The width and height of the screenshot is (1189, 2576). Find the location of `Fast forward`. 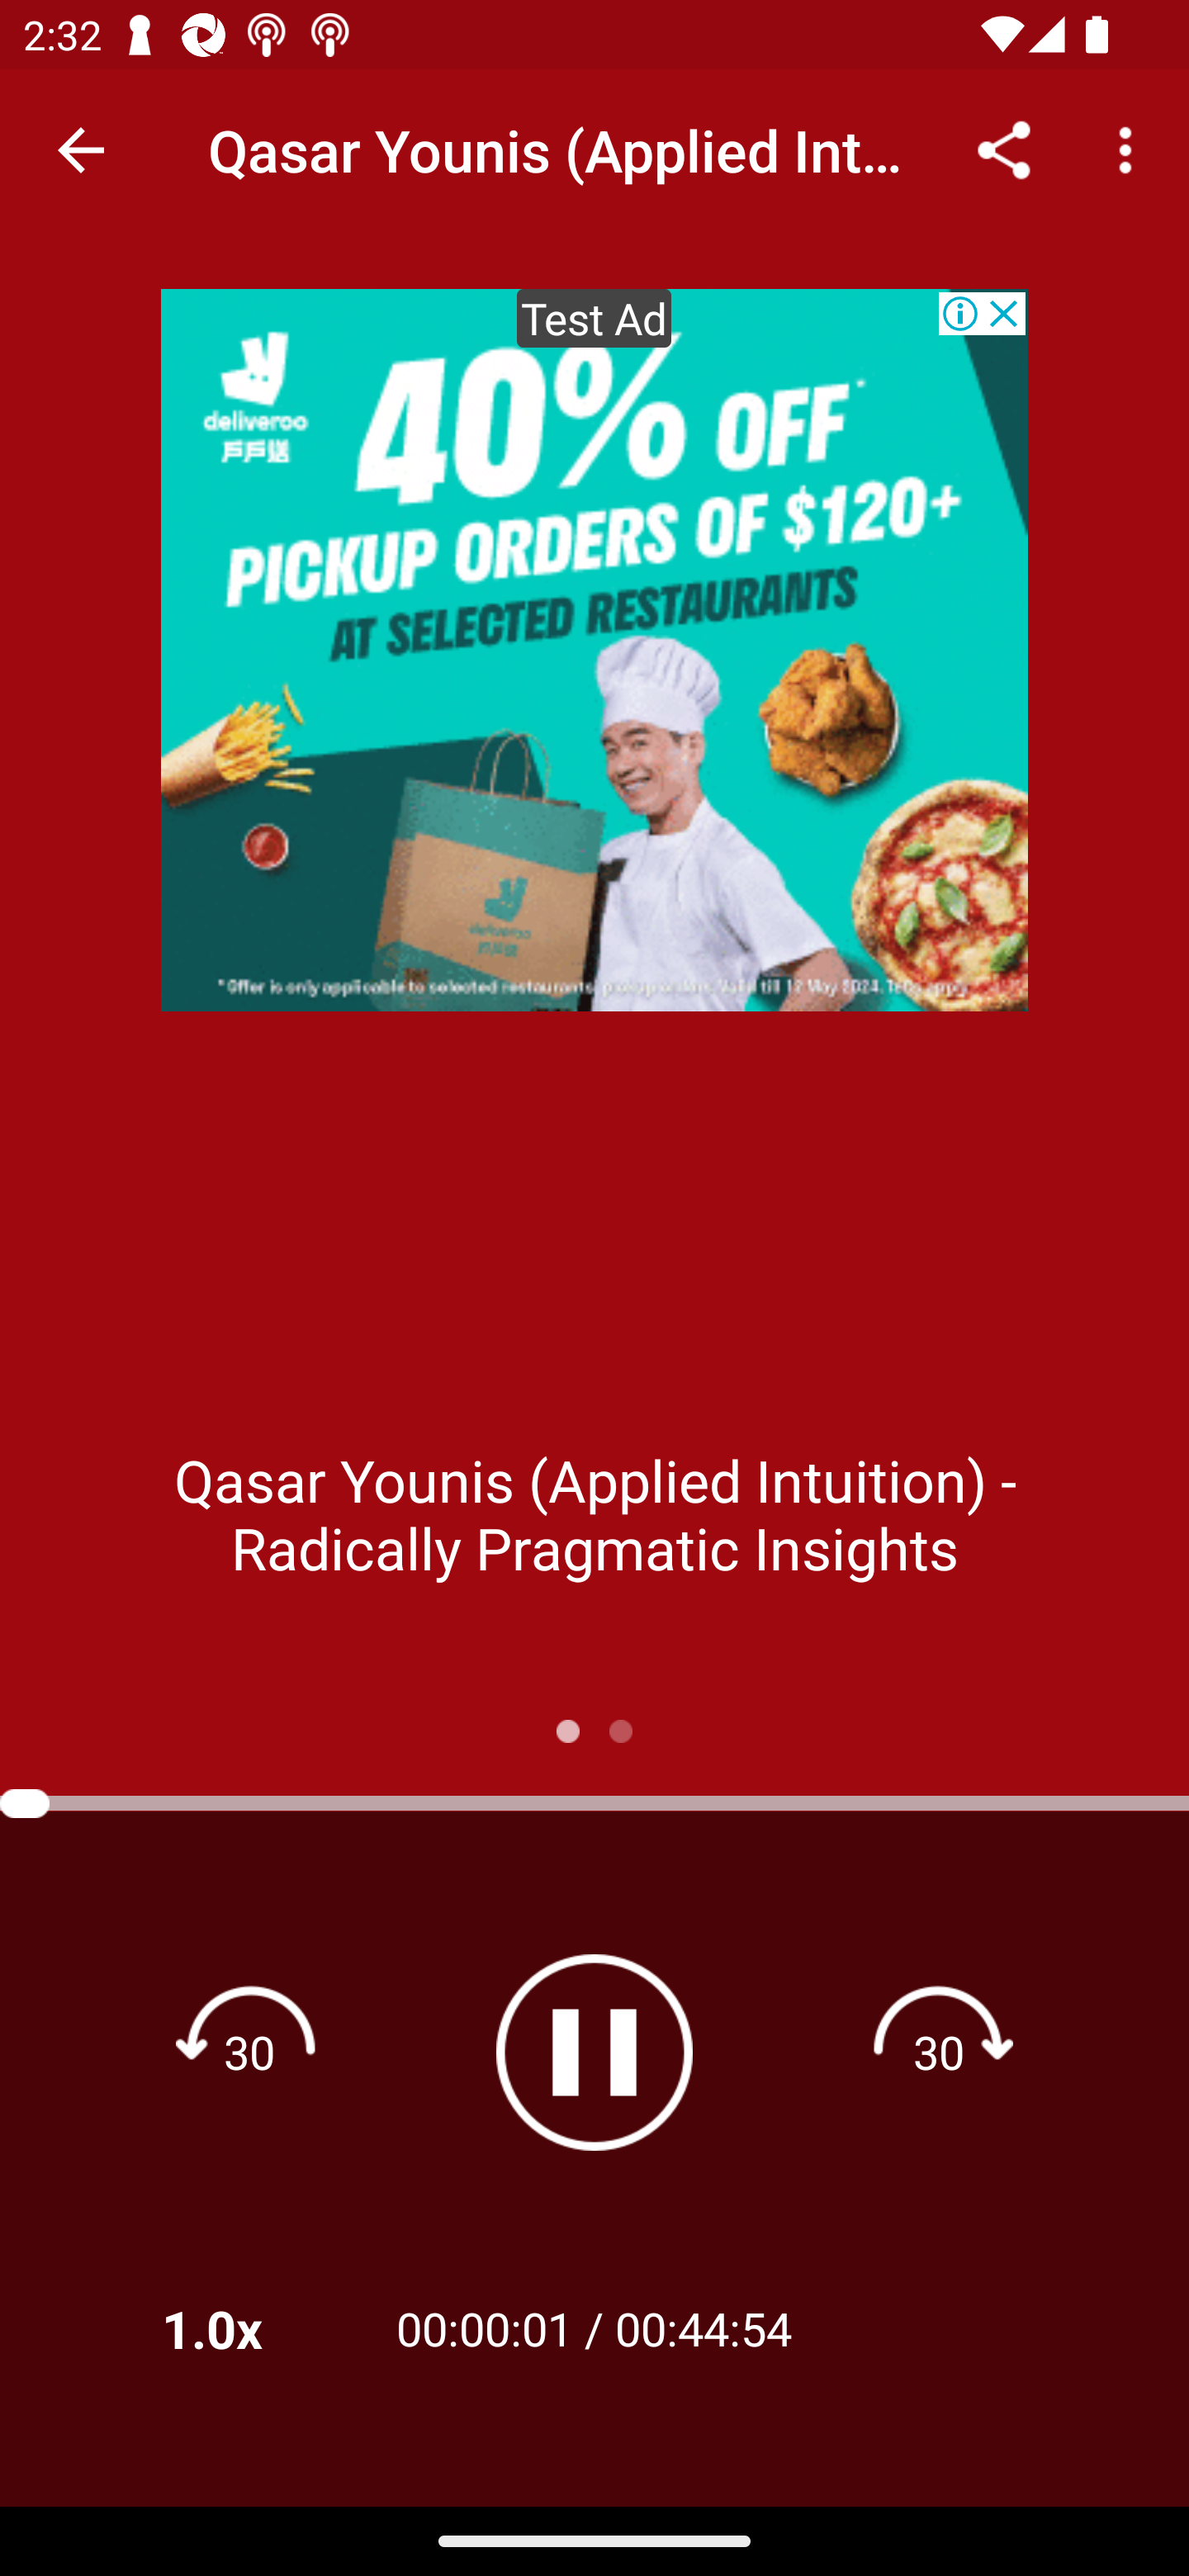

Fast forward is located at coordinates (939, 2051).